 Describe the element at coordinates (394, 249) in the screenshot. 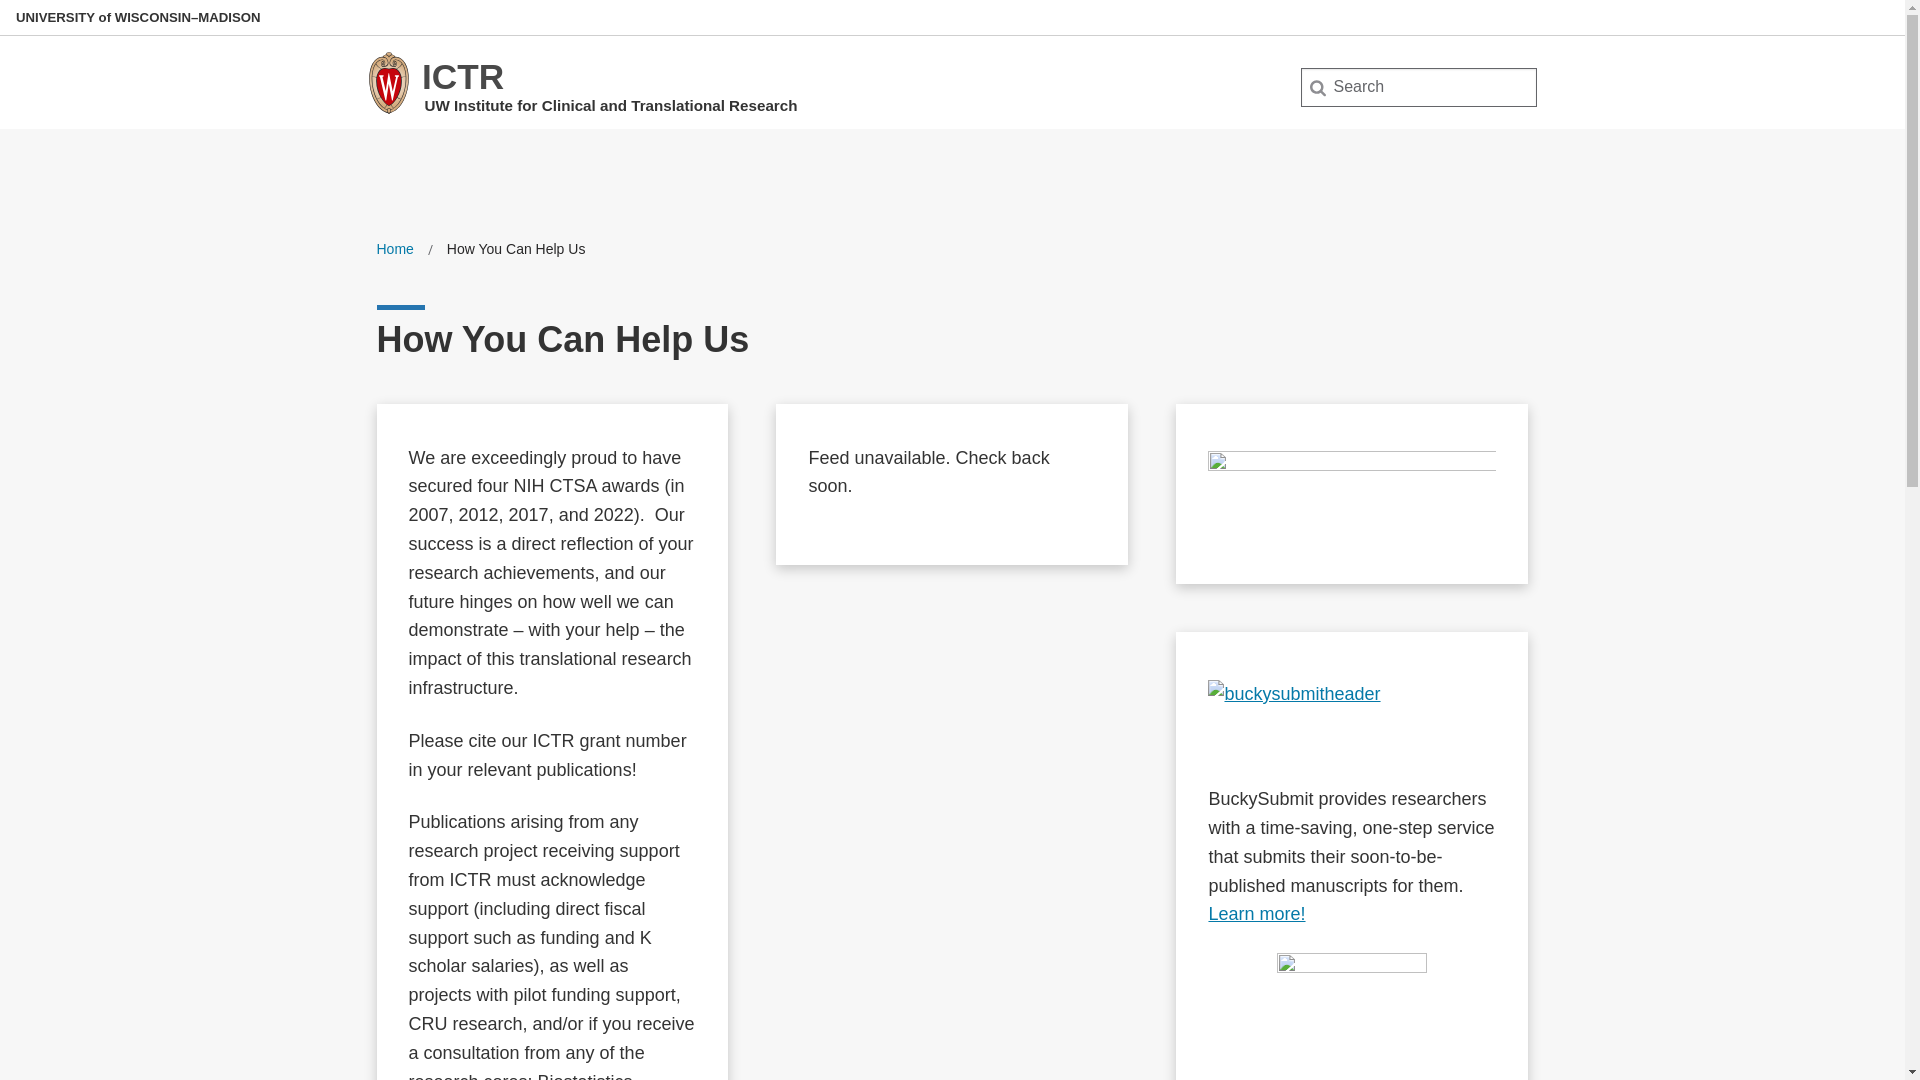

I see `Home` at that location.